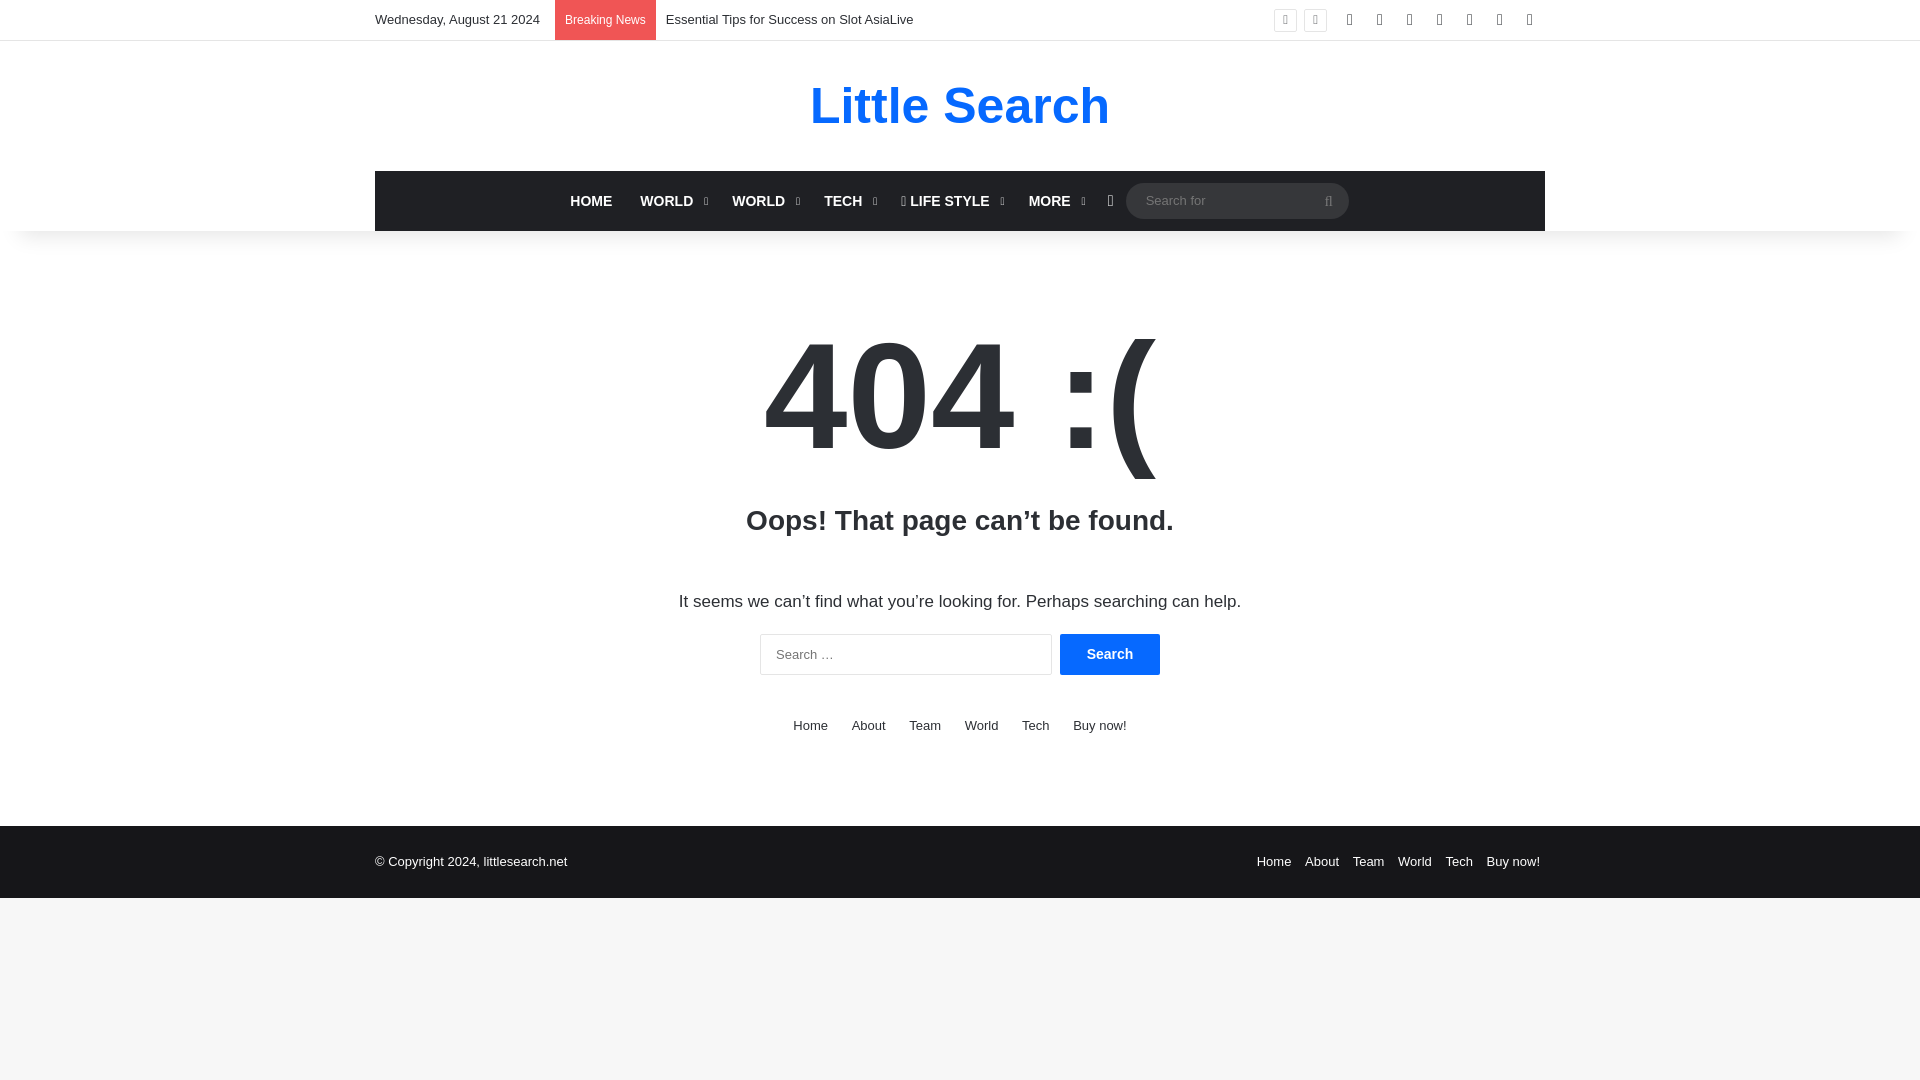 Image resolution: width=1920 pixels, height=1080 pixels. Describe the element at coordinates (848, 200) in the screenshot. I see `TECH` at that location.